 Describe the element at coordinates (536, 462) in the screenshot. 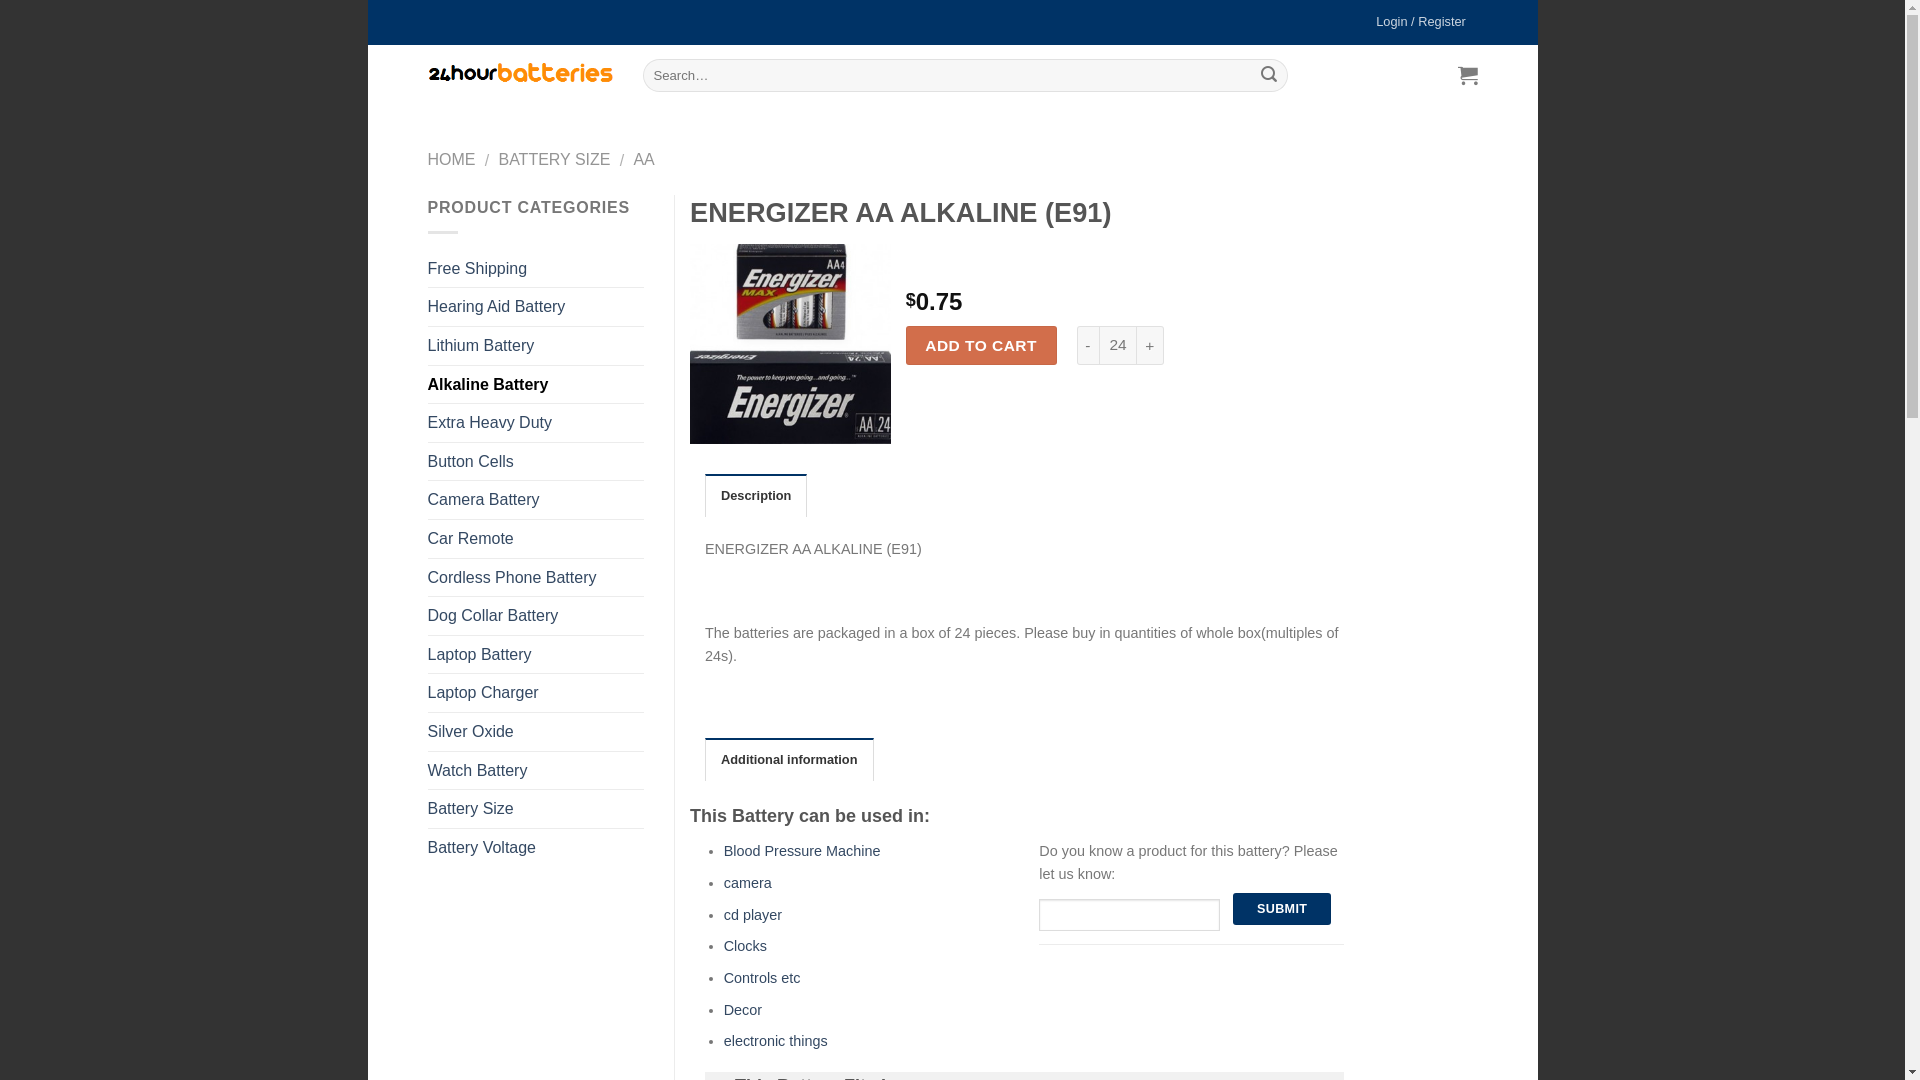

I see `Button Cells` at that location.